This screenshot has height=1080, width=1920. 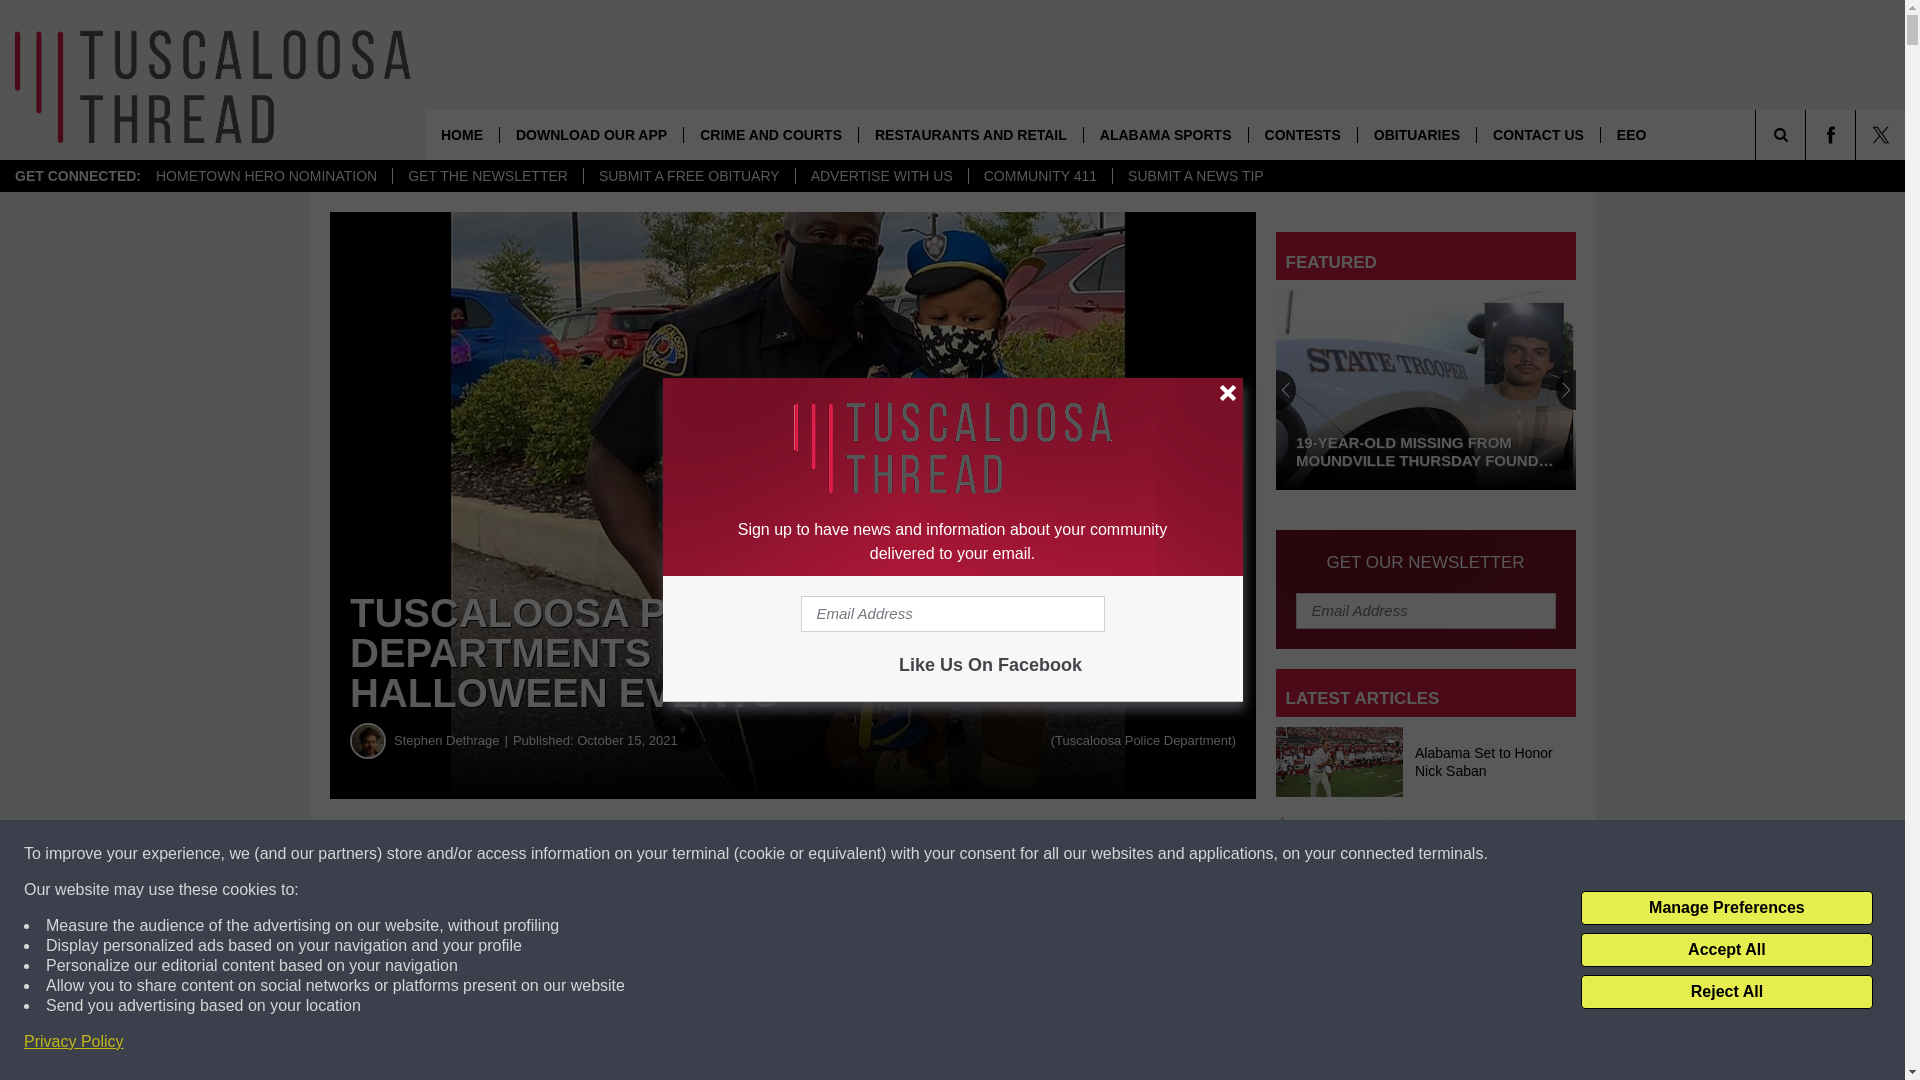 I want to click on HOME, so click(x=462, y=134).